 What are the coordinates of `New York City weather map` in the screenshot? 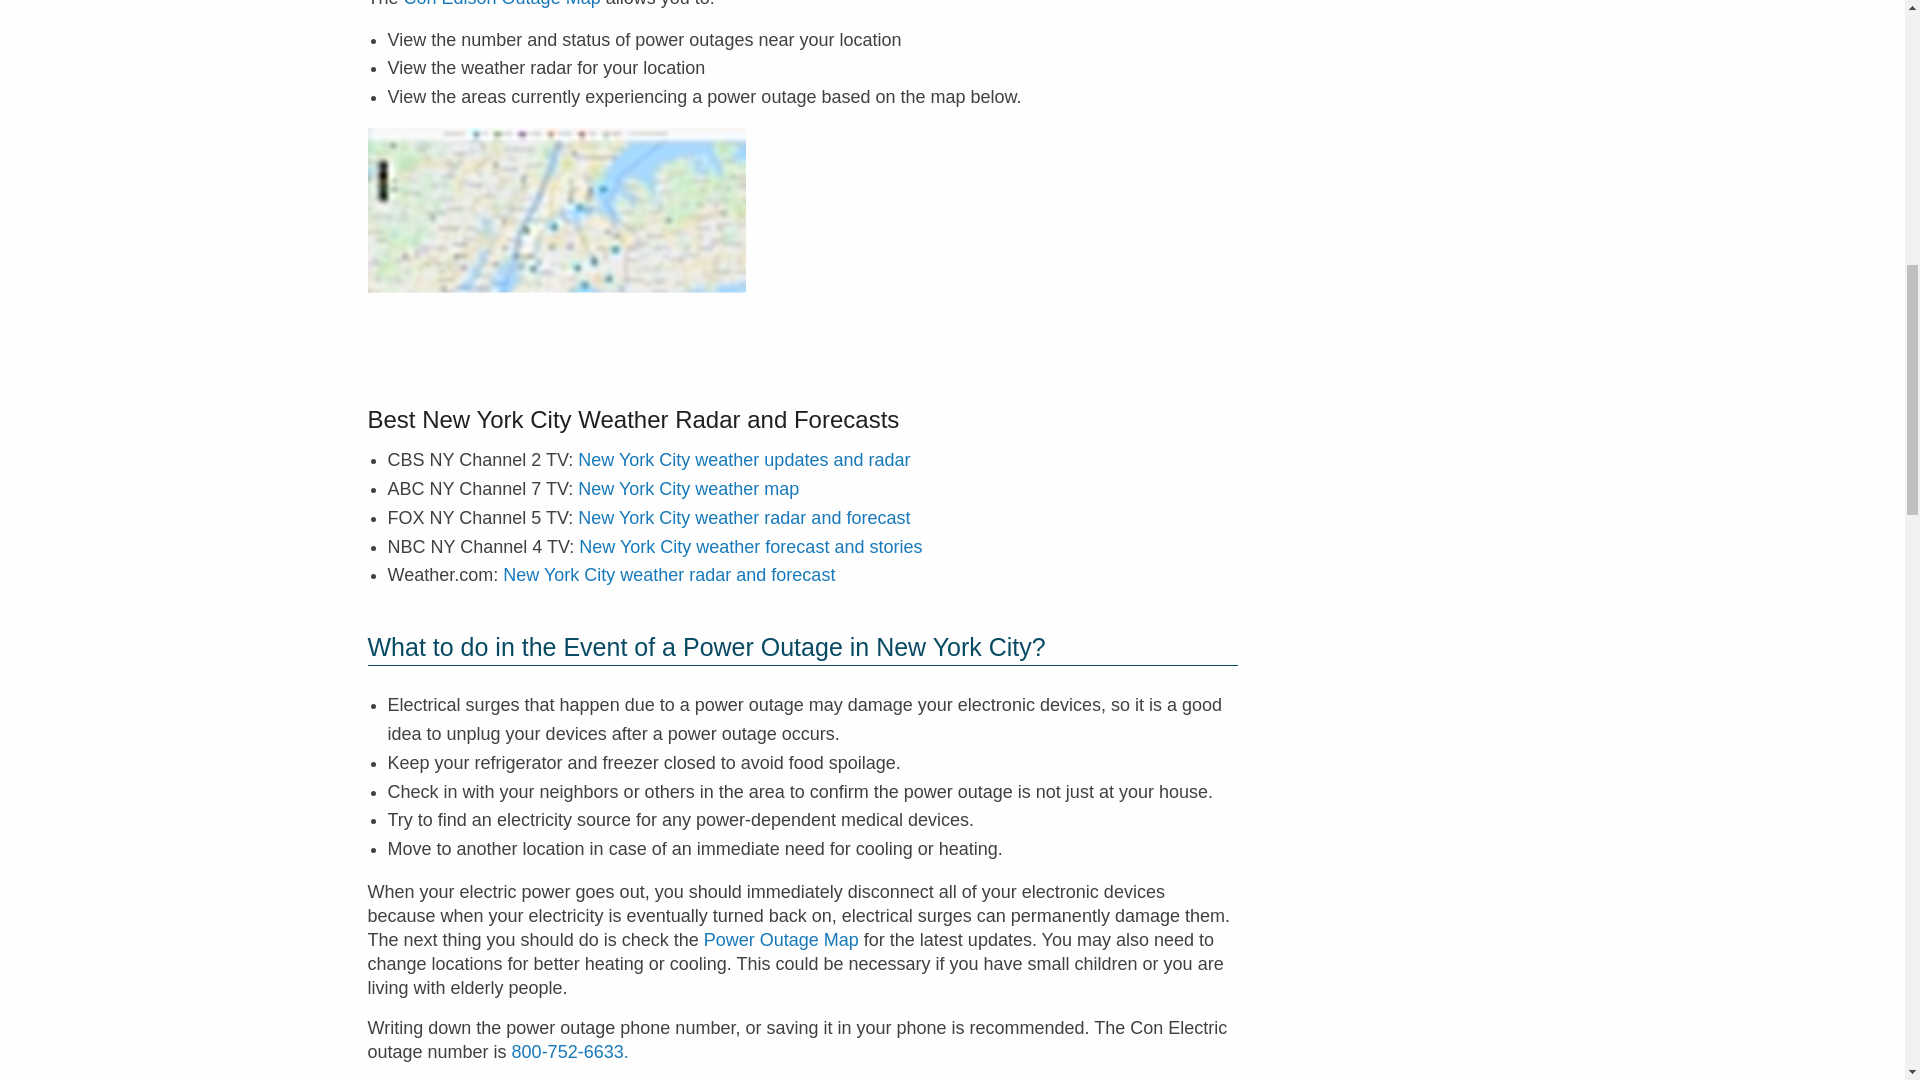 It's located at (688, 488).